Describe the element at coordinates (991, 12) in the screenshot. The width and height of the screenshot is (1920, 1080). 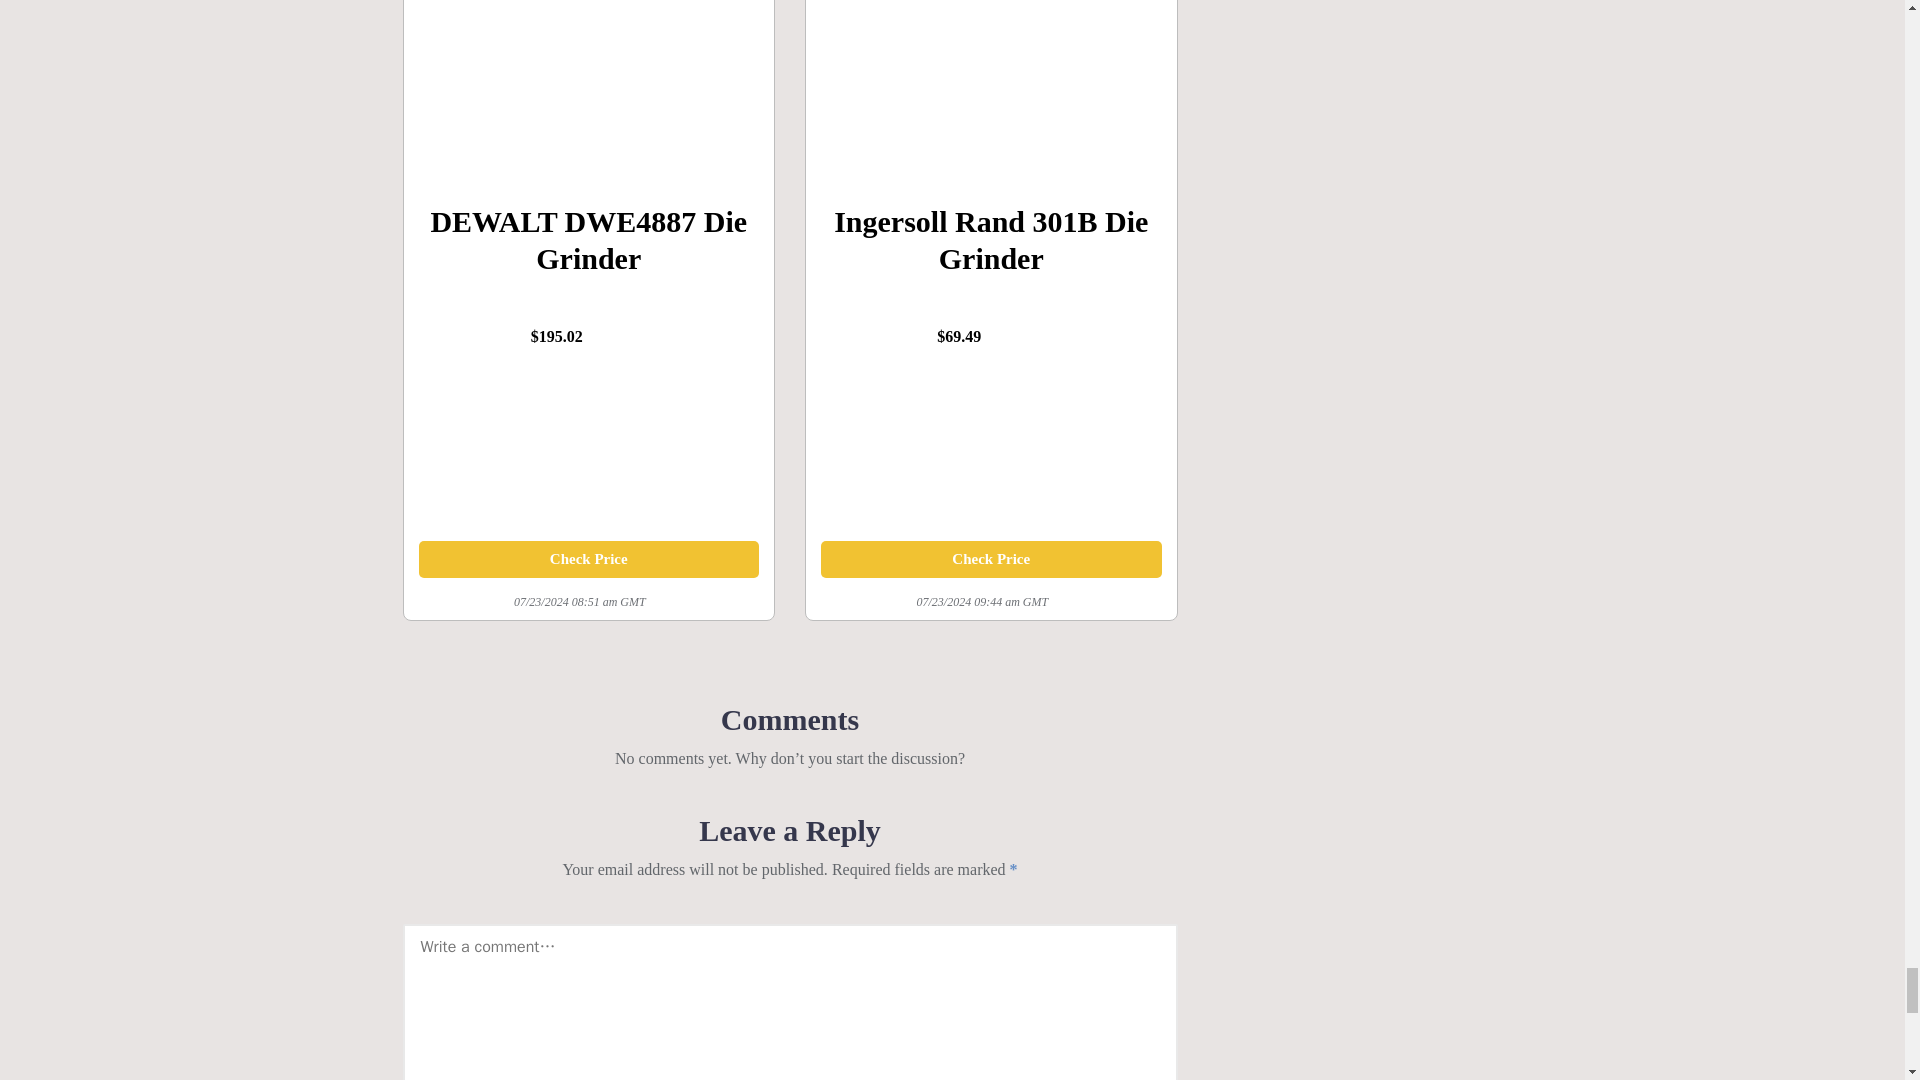
I see `Ingersoll Rand 301B Die Grinder` at that location.